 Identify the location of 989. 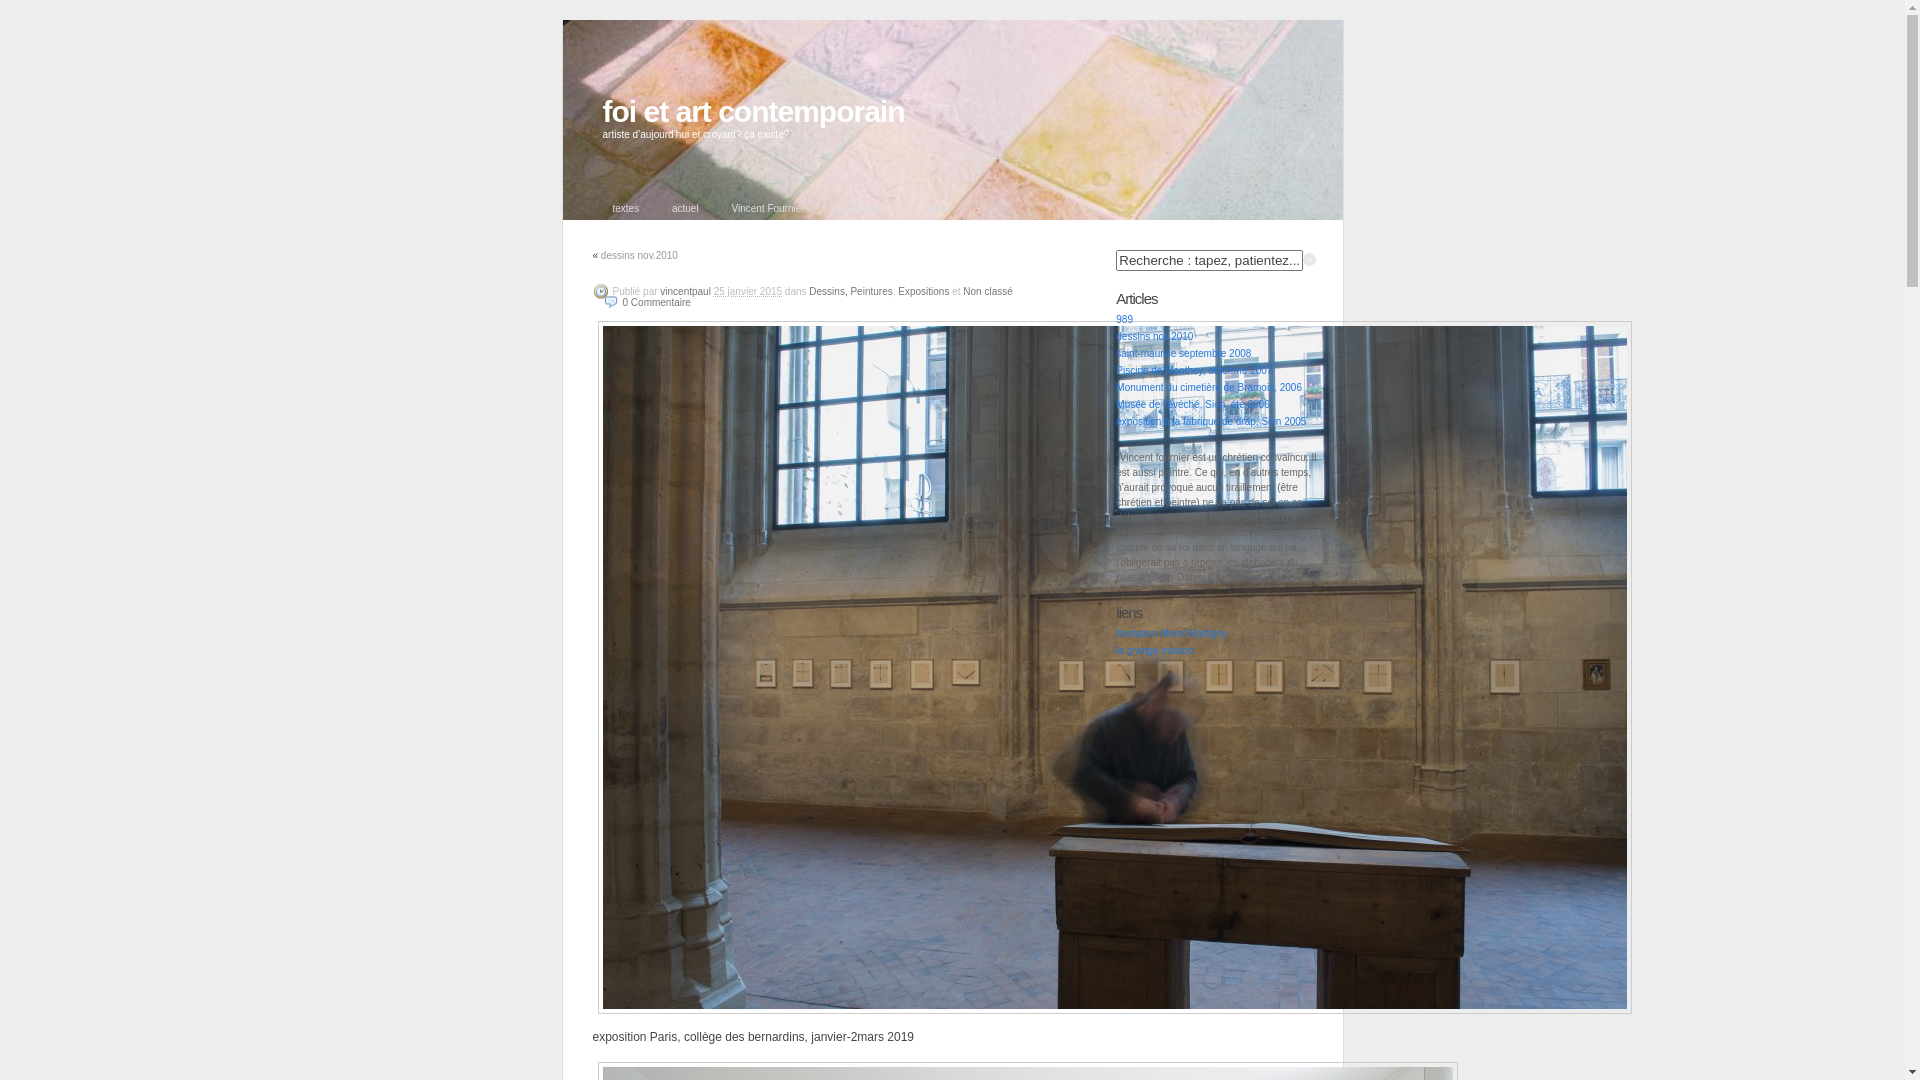
(1124, 320).